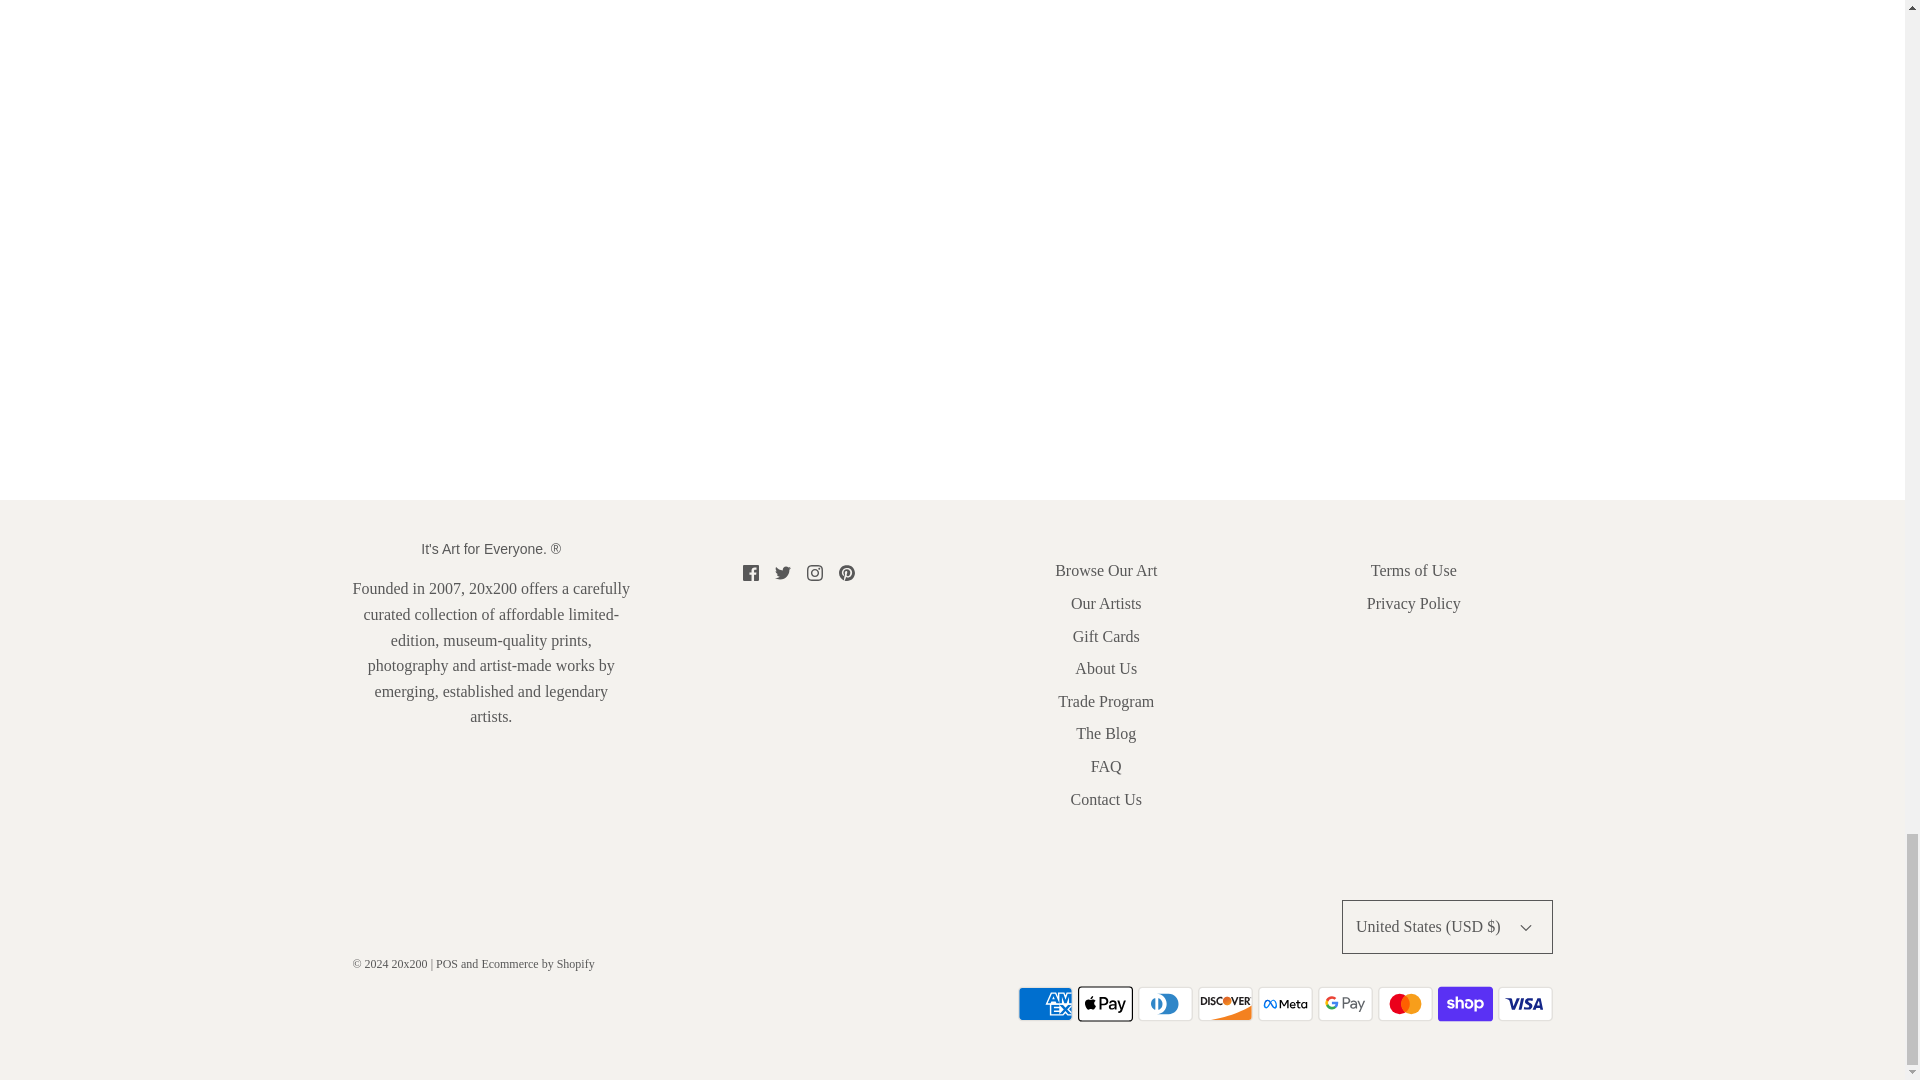  Describe the element at coordinates (1285, 1003) in the screenshot. I see `Meta Pay` at that location.